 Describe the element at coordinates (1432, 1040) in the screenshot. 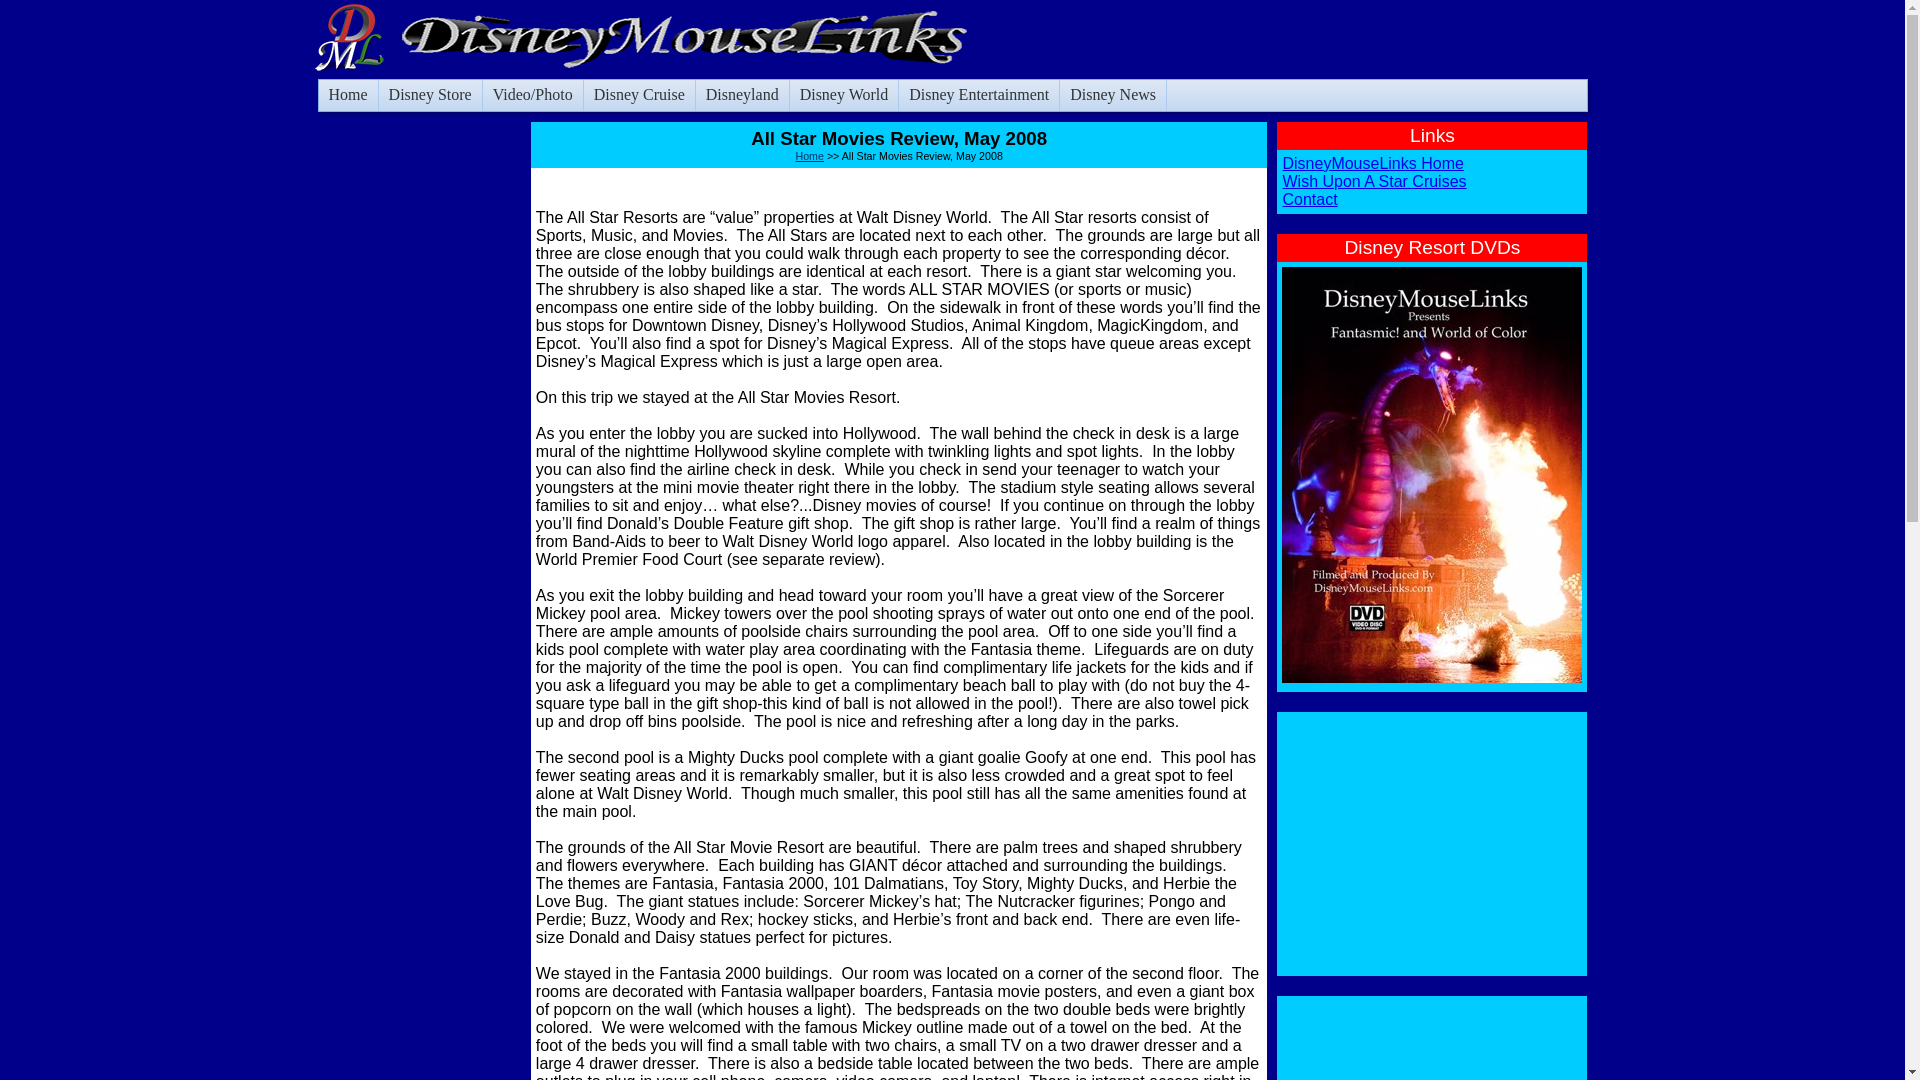

I see `Advertisement` at that location.